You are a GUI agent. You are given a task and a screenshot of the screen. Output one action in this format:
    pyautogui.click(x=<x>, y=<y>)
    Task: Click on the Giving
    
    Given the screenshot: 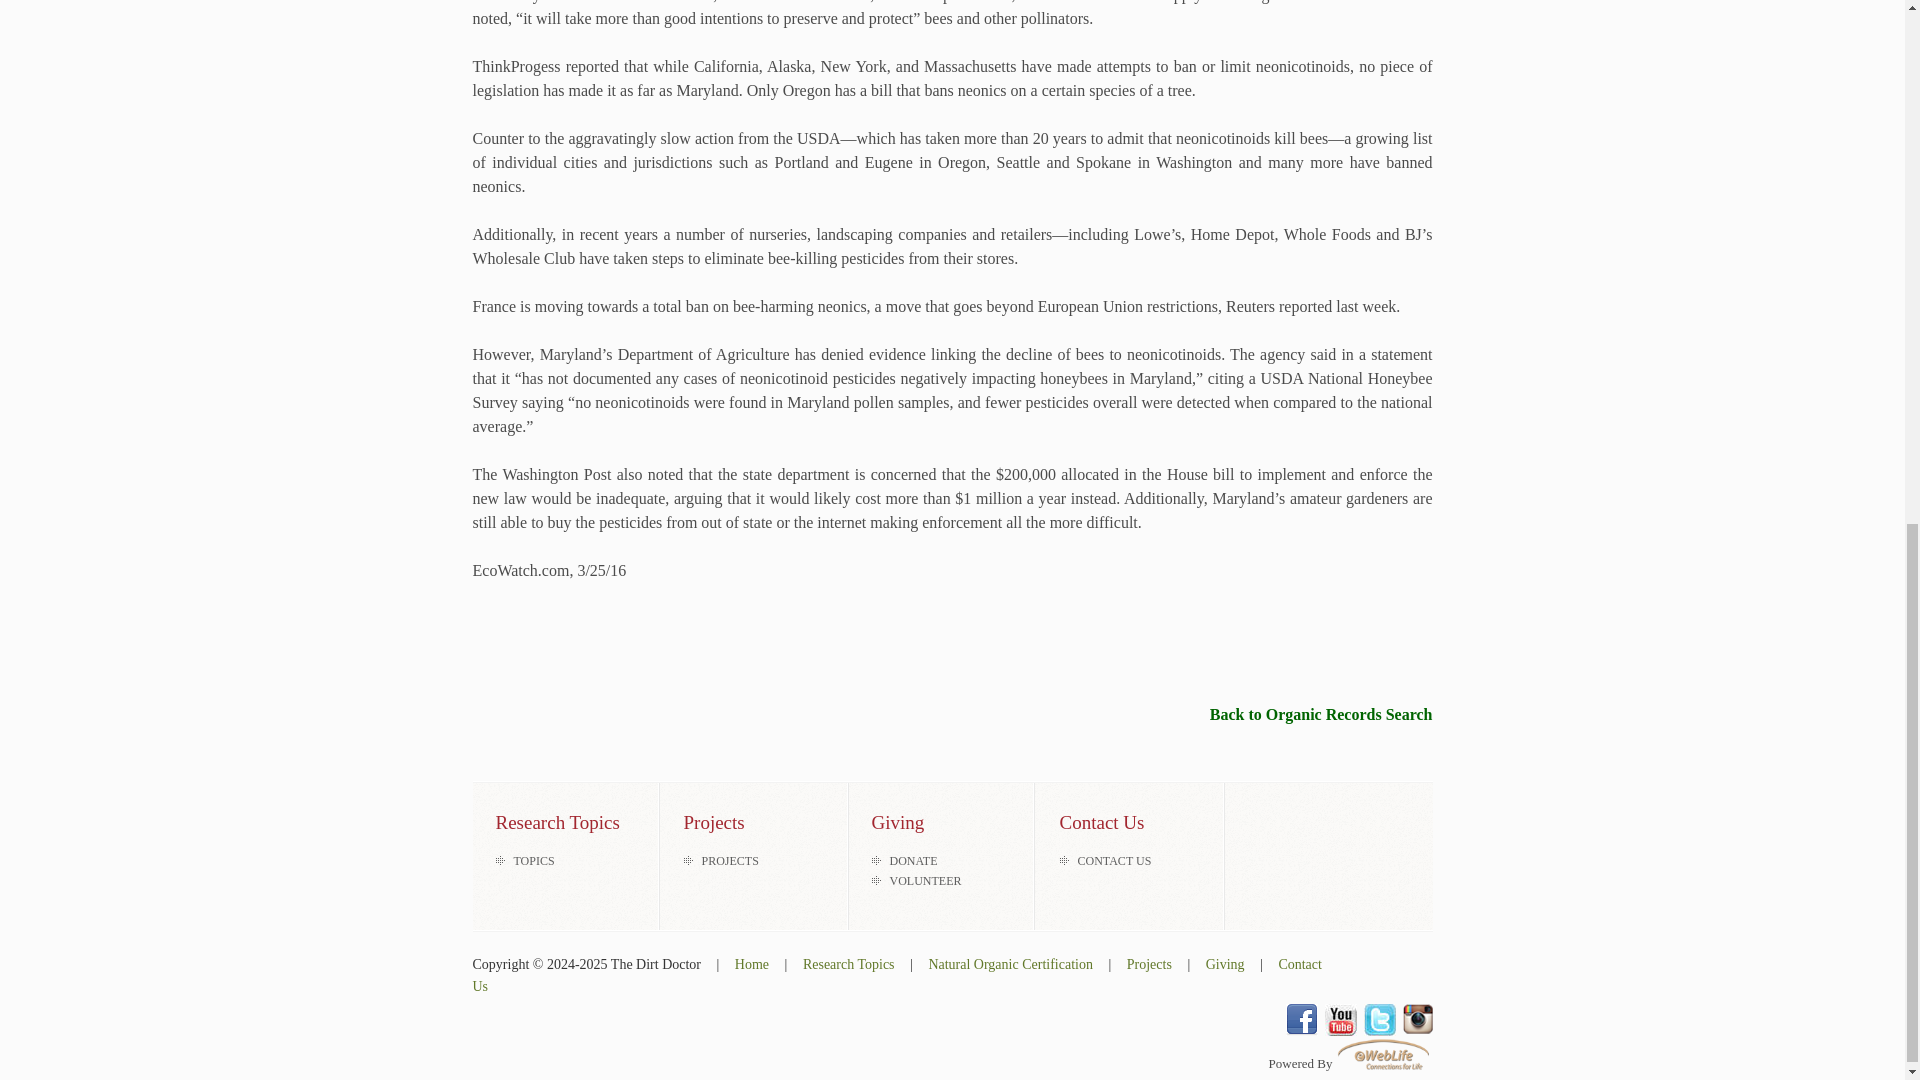 What is the action you would take?
    pyautogui.click(x=1224, y=964)
    